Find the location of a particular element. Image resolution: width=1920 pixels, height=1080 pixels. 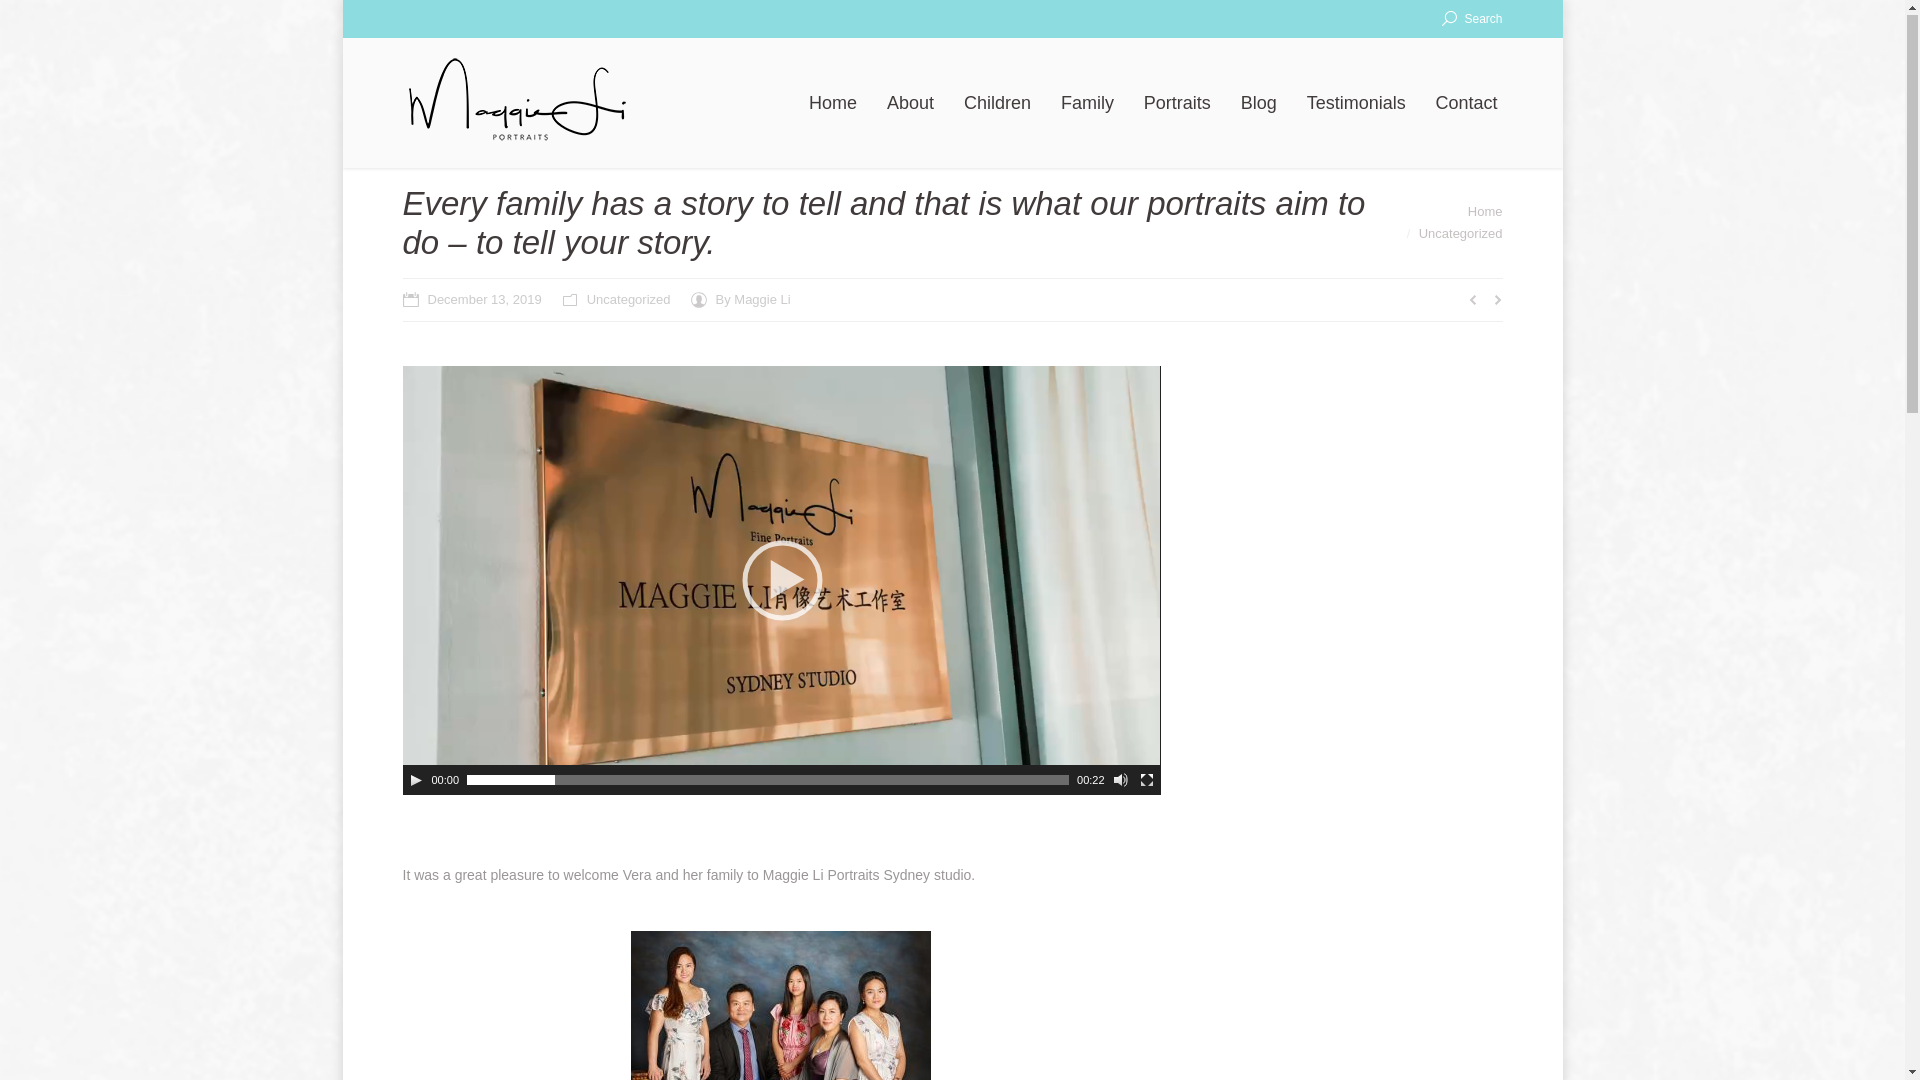

Contact is located at coordinates (1467, 105).